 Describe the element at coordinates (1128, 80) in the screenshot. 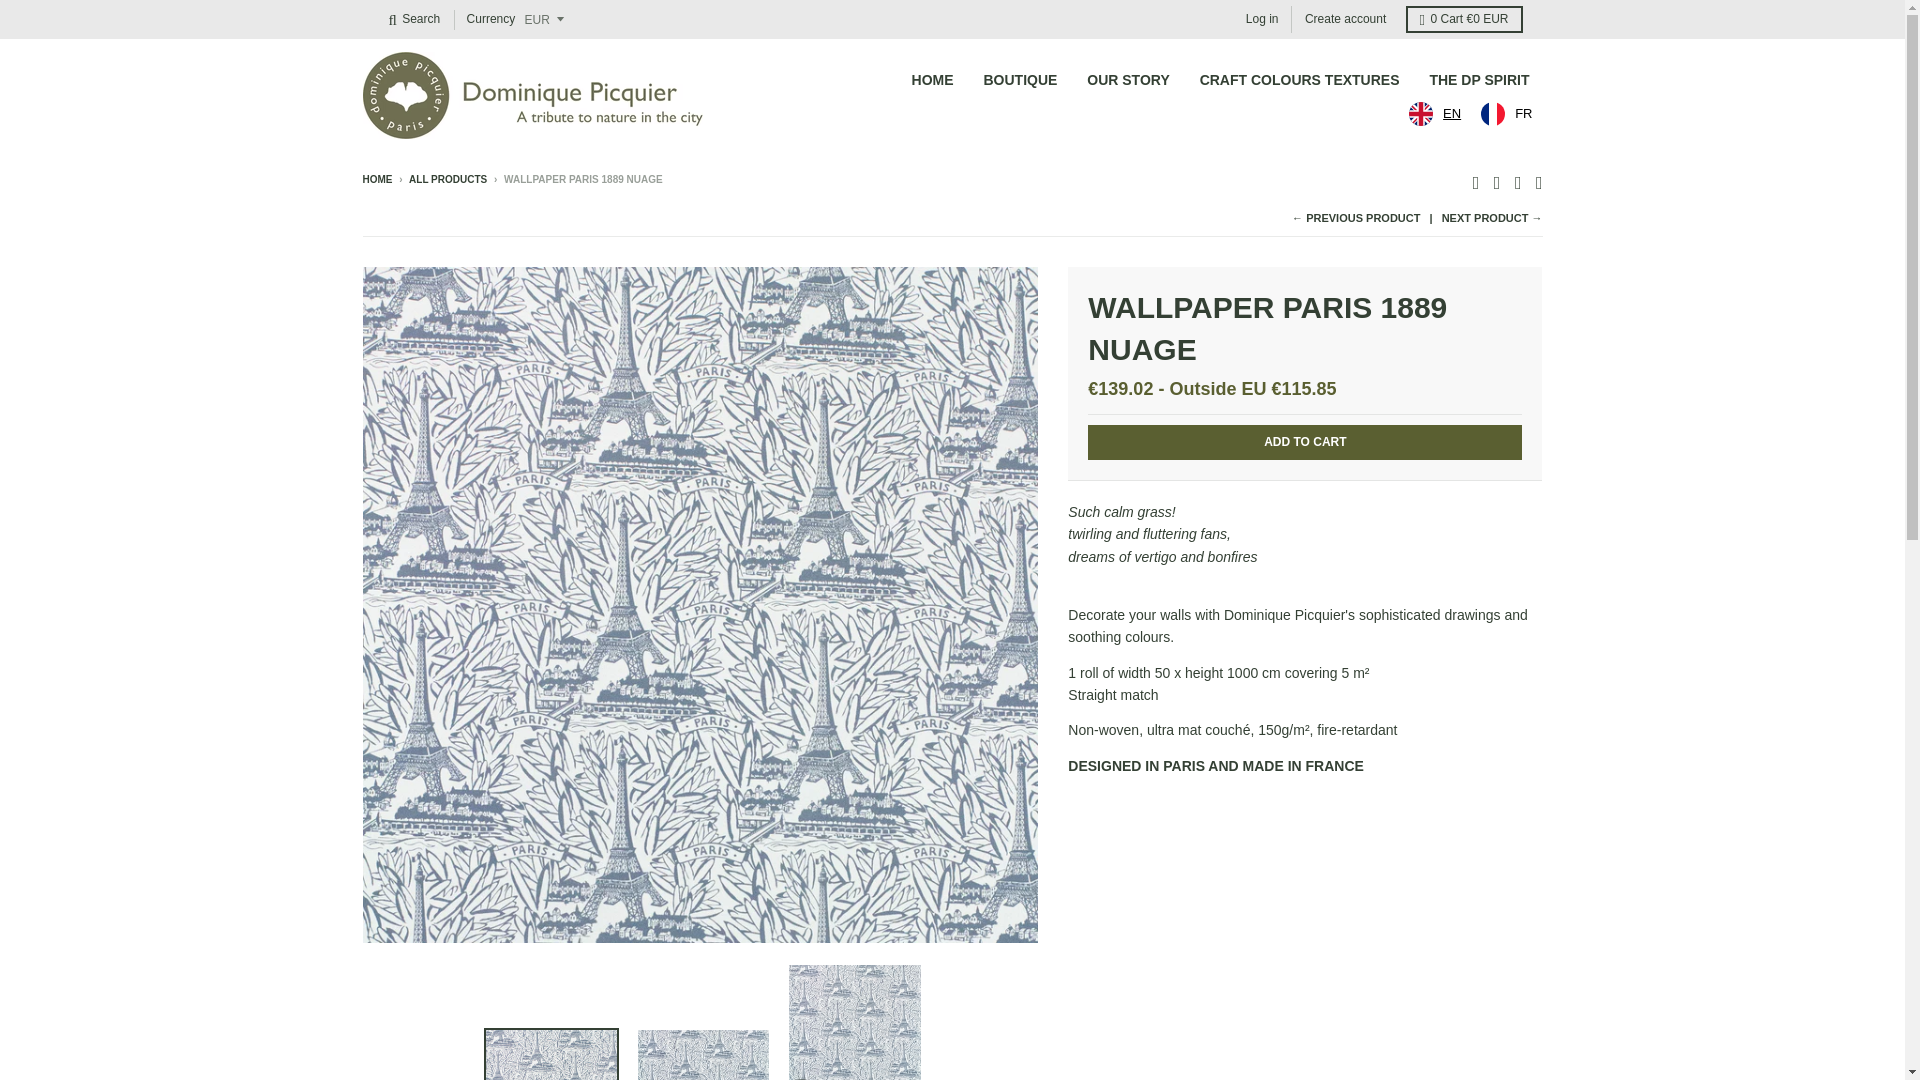

I see `OUR STORY` at that location.